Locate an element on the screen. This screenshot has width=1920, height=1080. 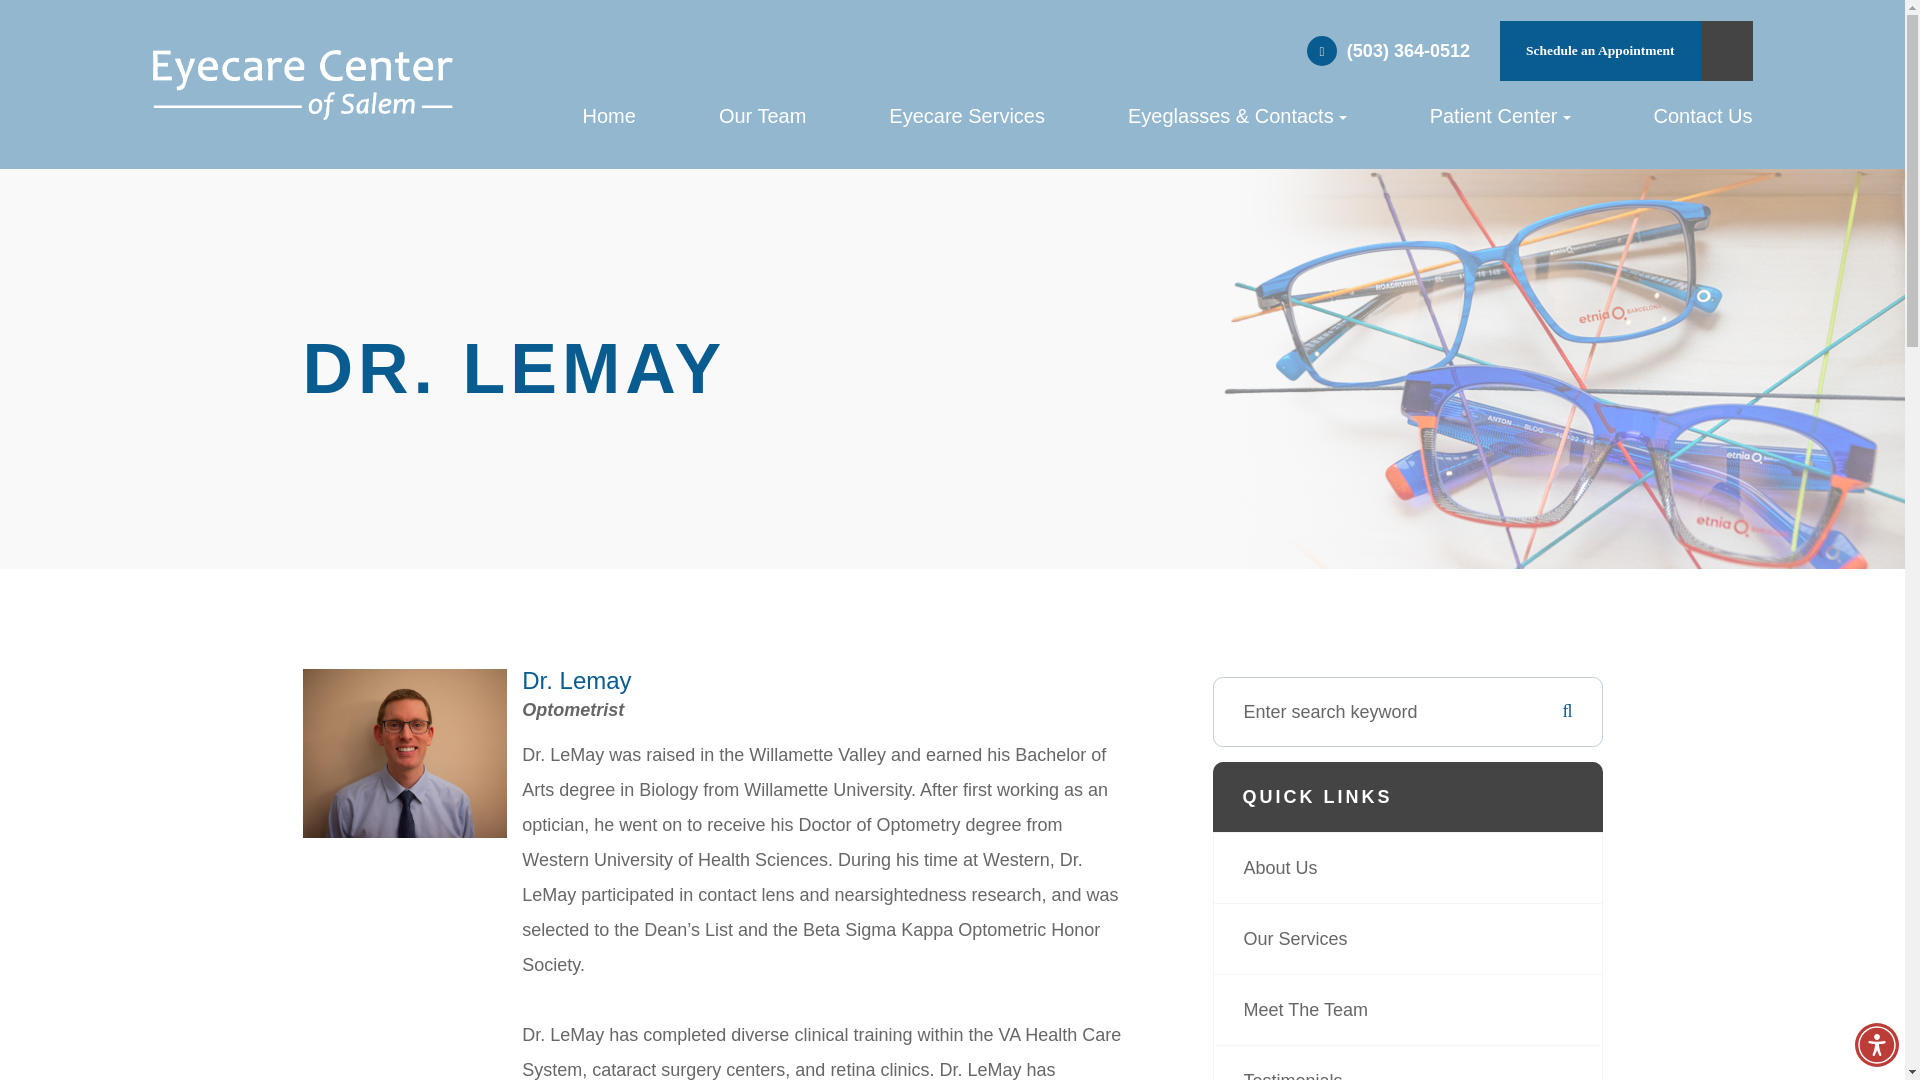
Home is located at coordinates (608, 125).